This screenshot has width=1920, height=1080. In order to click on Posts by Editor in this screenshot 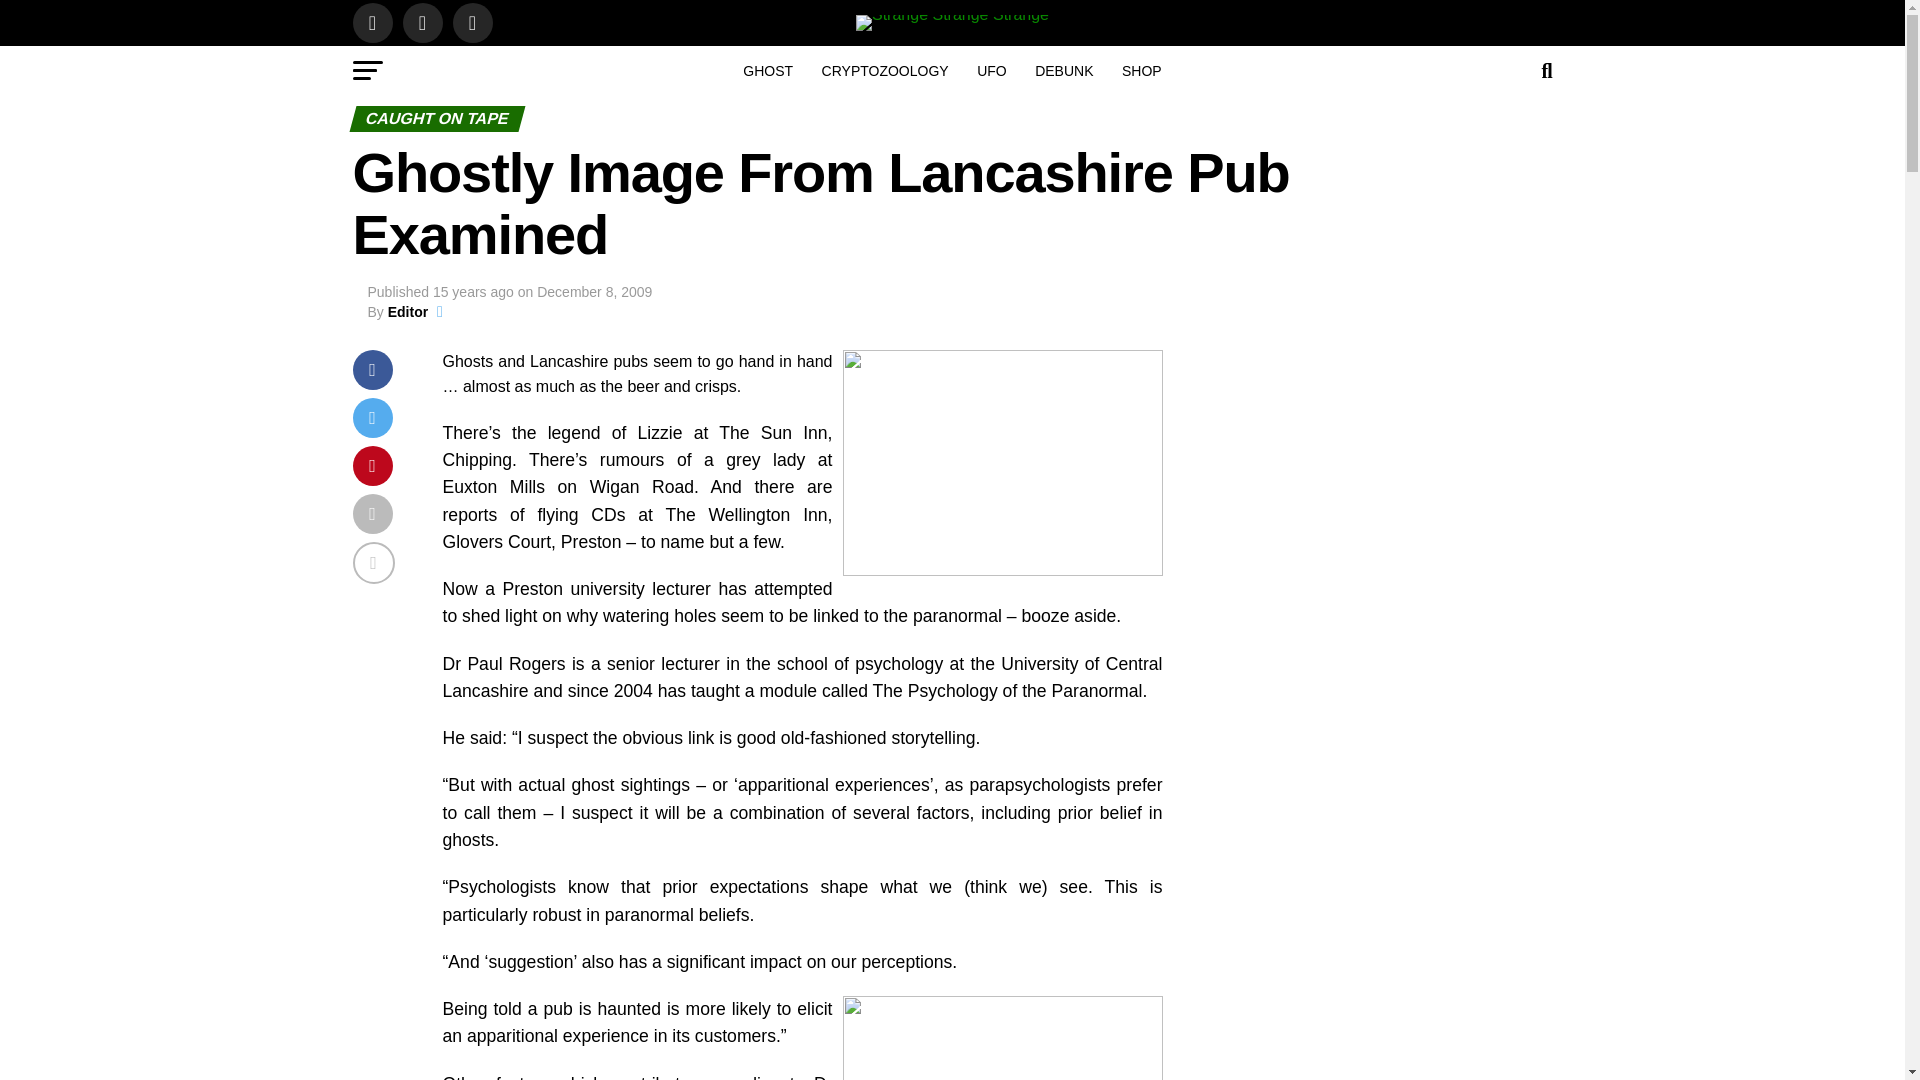, I will do `click(408, 311)`.